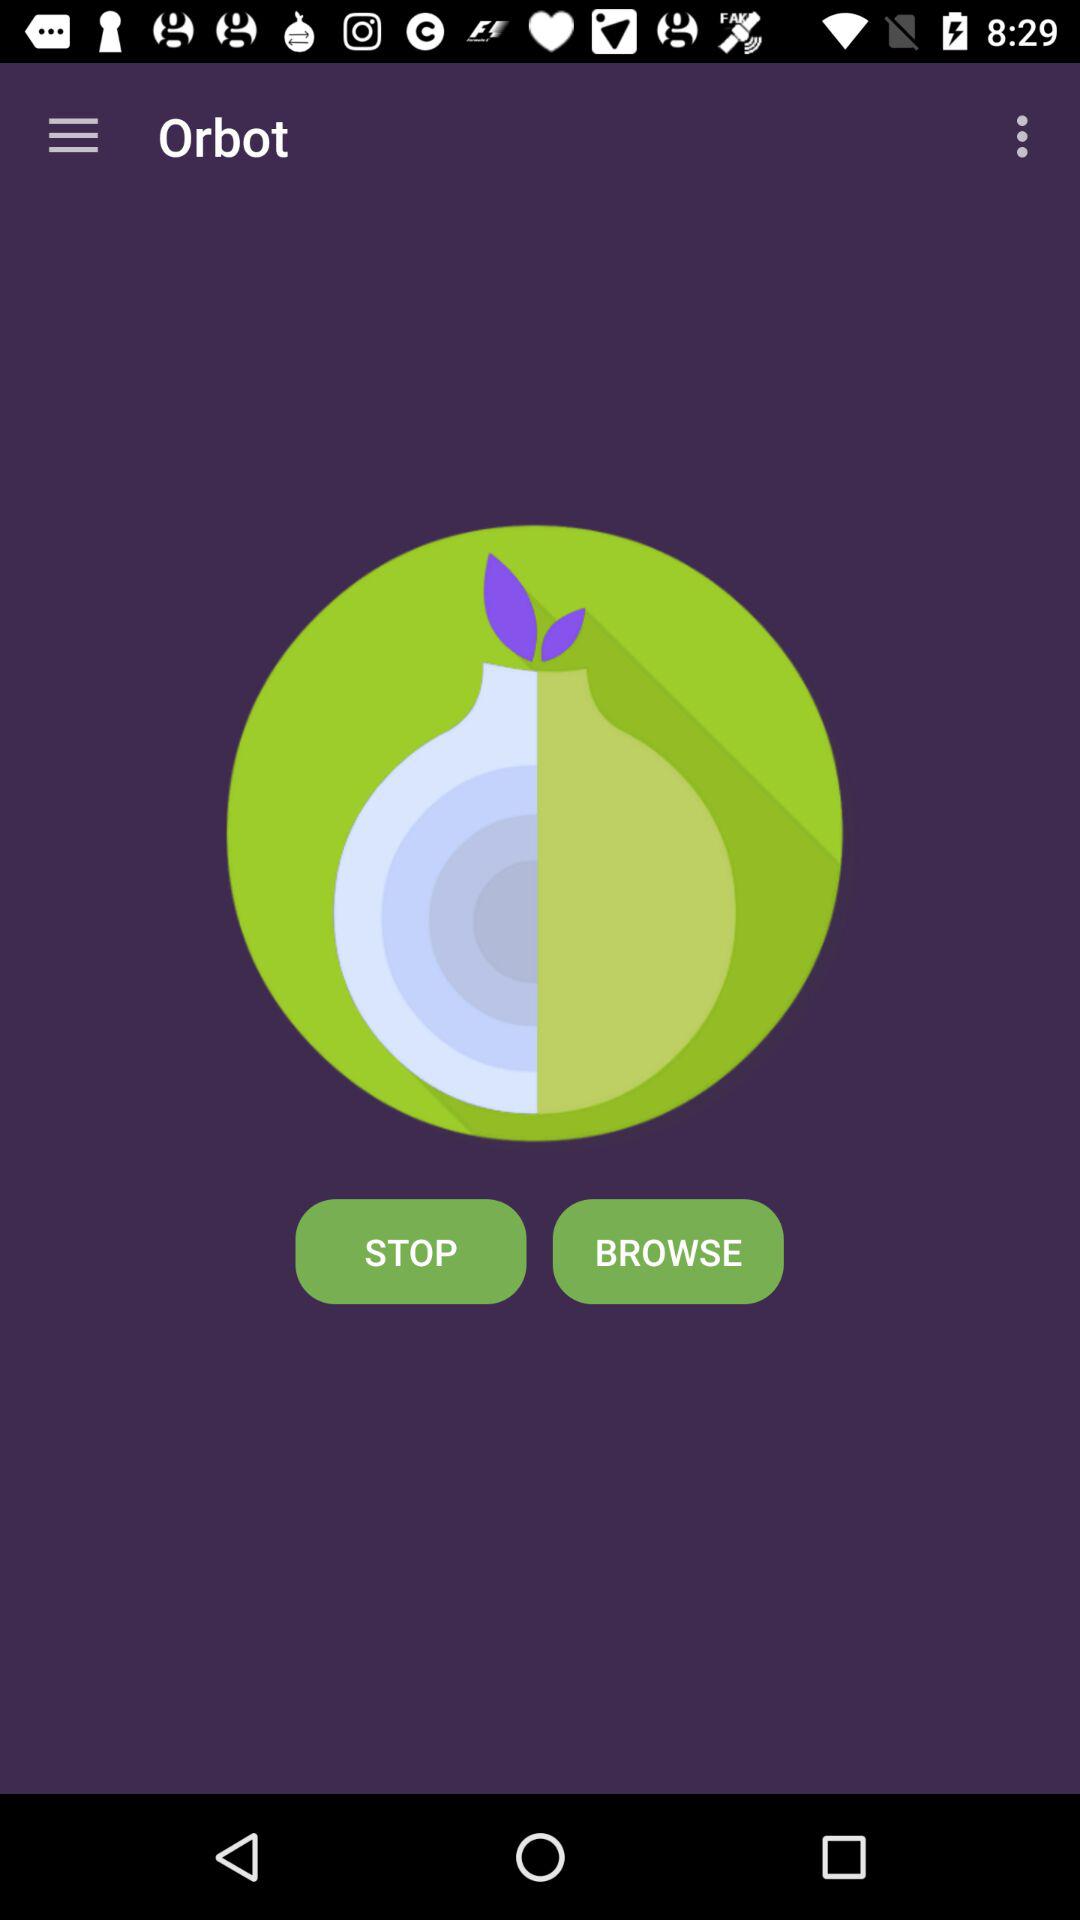  I want to click on click app next to the orbot app, so click(1028, 136).